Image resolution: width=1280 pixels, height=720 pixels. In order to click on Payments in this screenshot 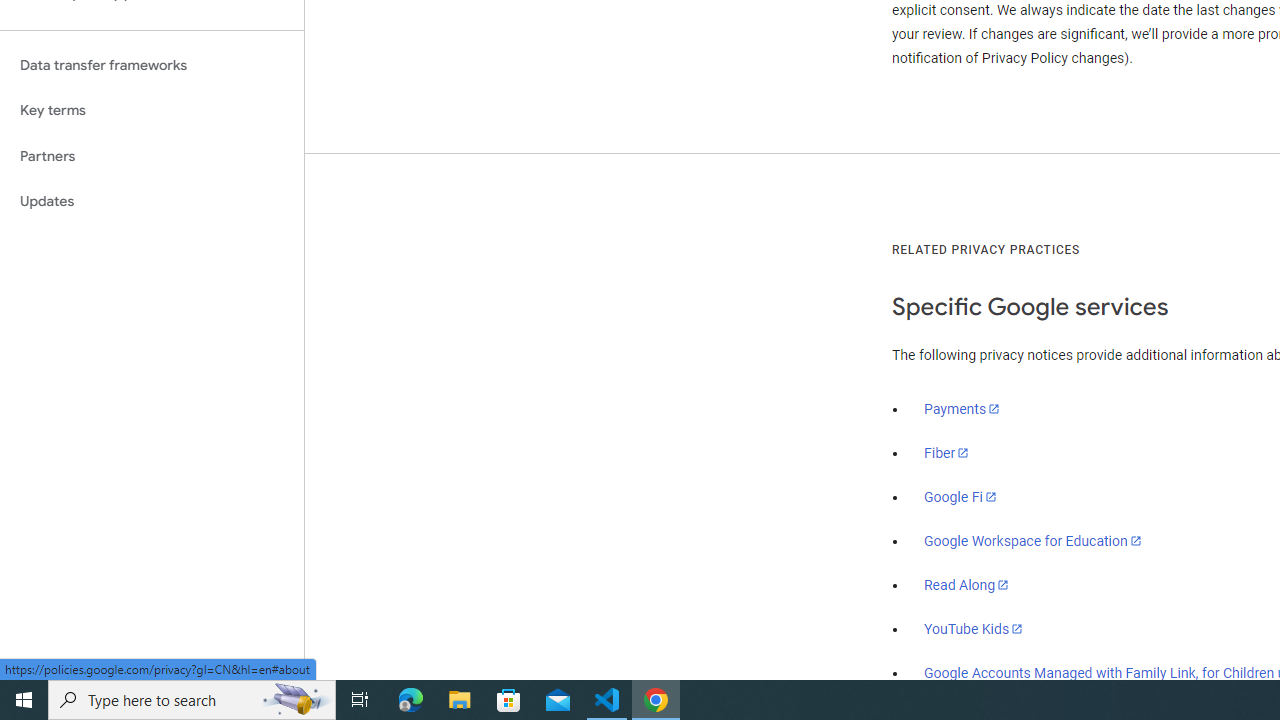, I will do `click(962, 409)`.